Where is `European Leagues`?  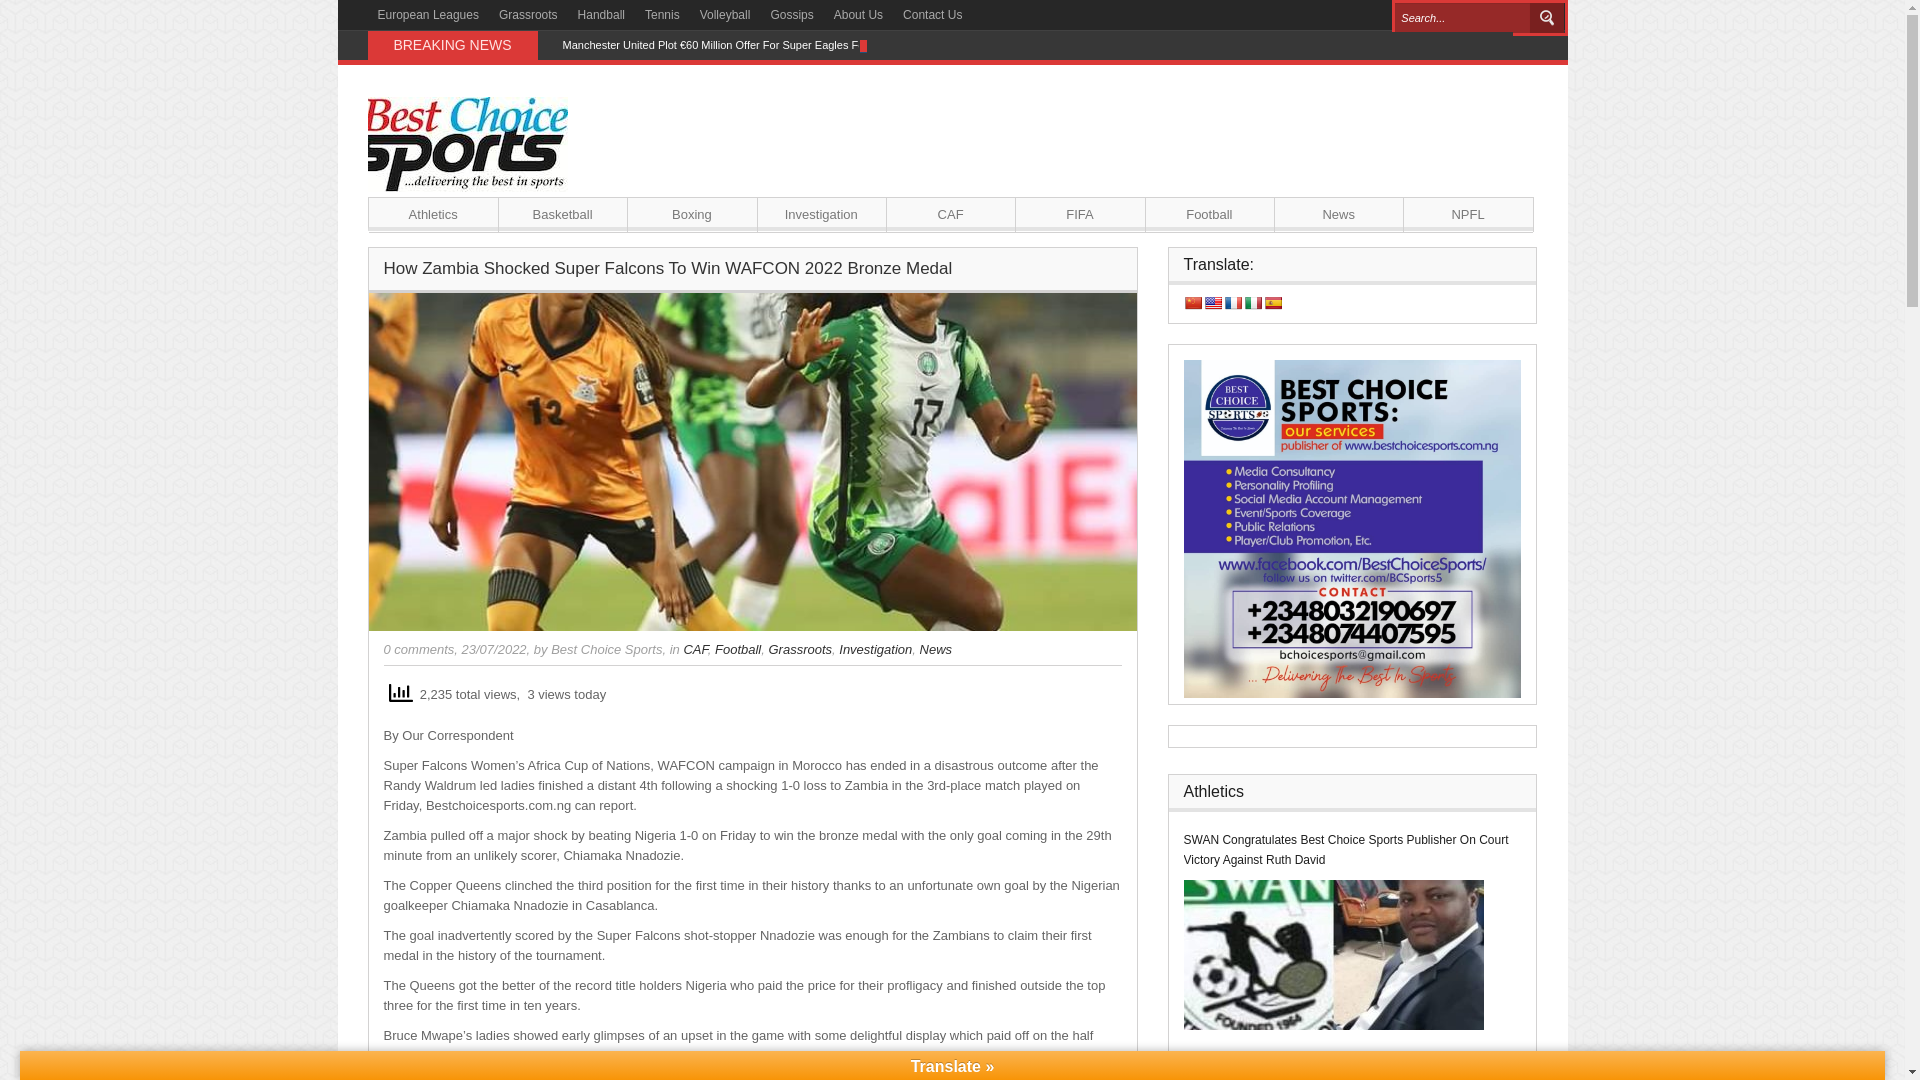 European Leagues is located at coordinates (428, 15).